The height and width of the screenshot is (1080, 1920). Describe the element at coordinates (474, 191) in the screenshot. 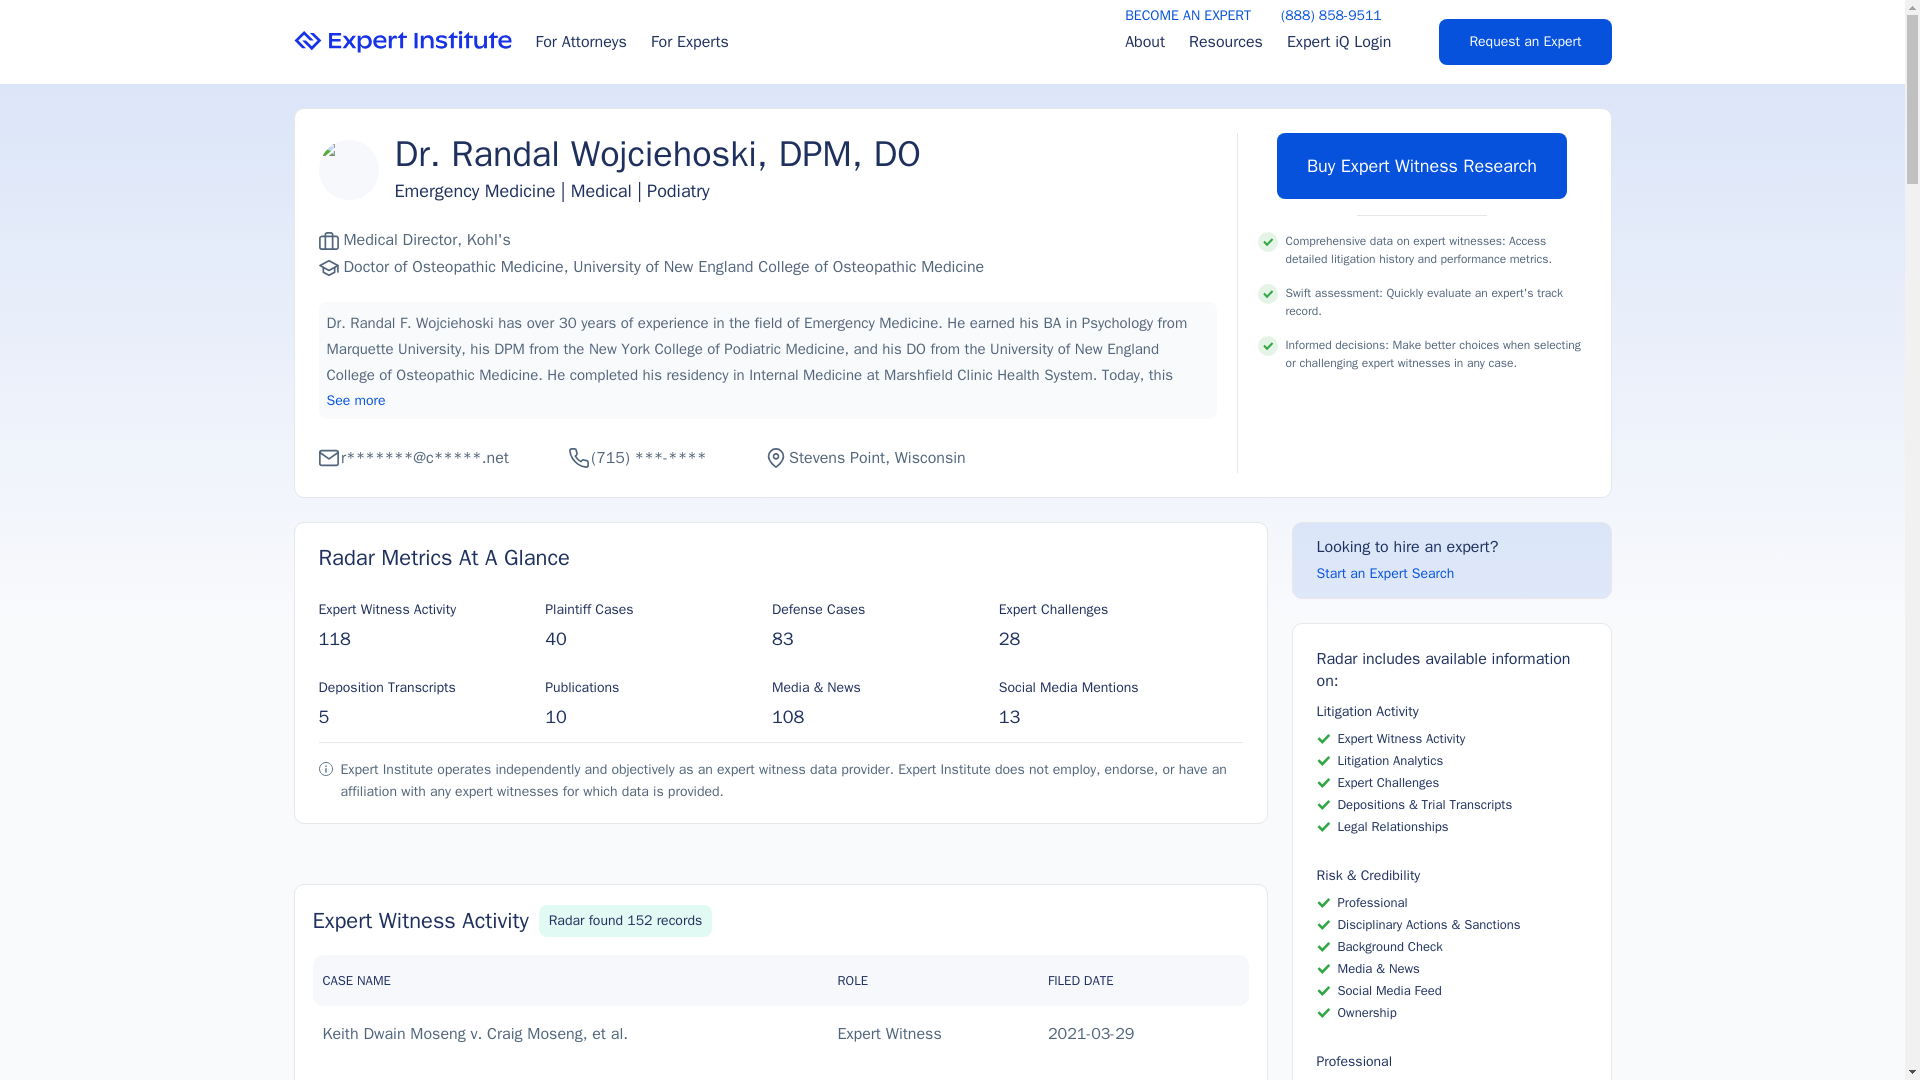

I see `Emergency Medicine` at that location.